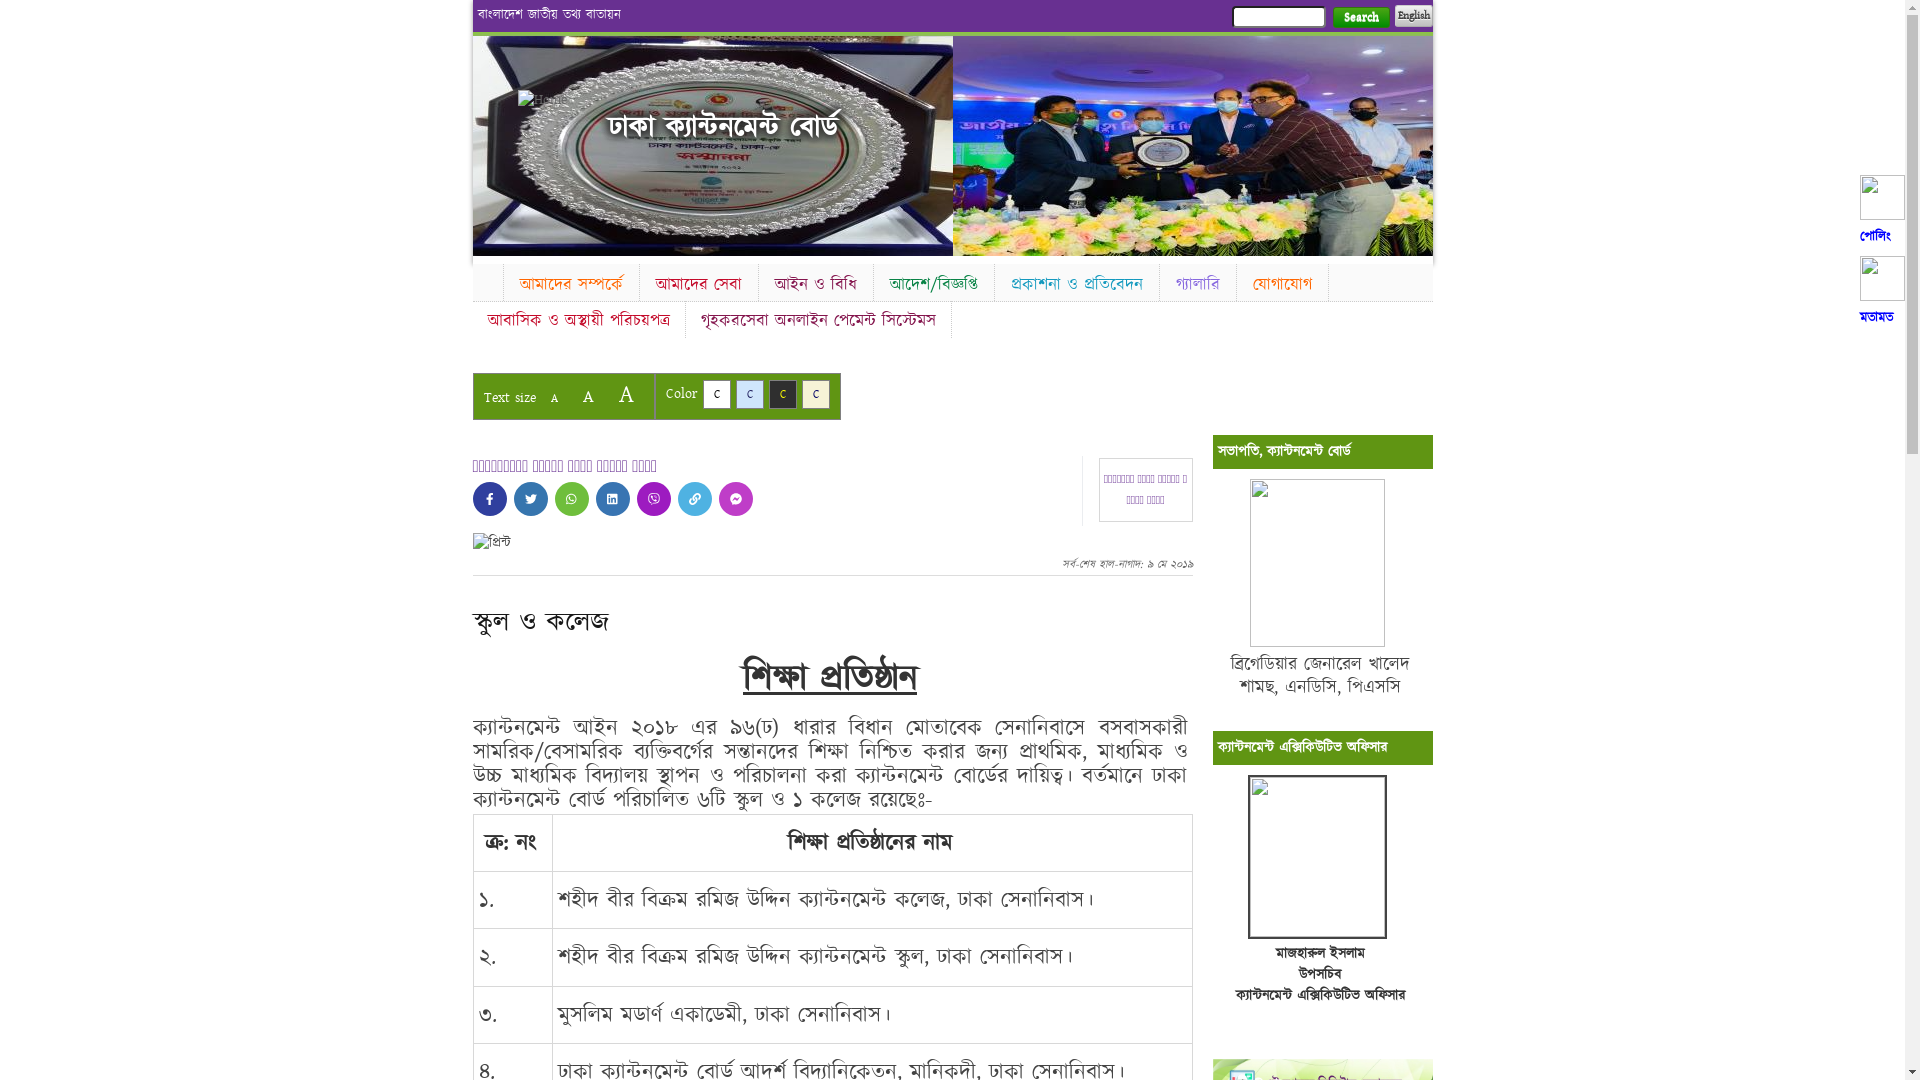 This screenshot has width=1920, height=1080. Describe the element at coordinates (782, 394) in the screenshot. I see `C` at that location.